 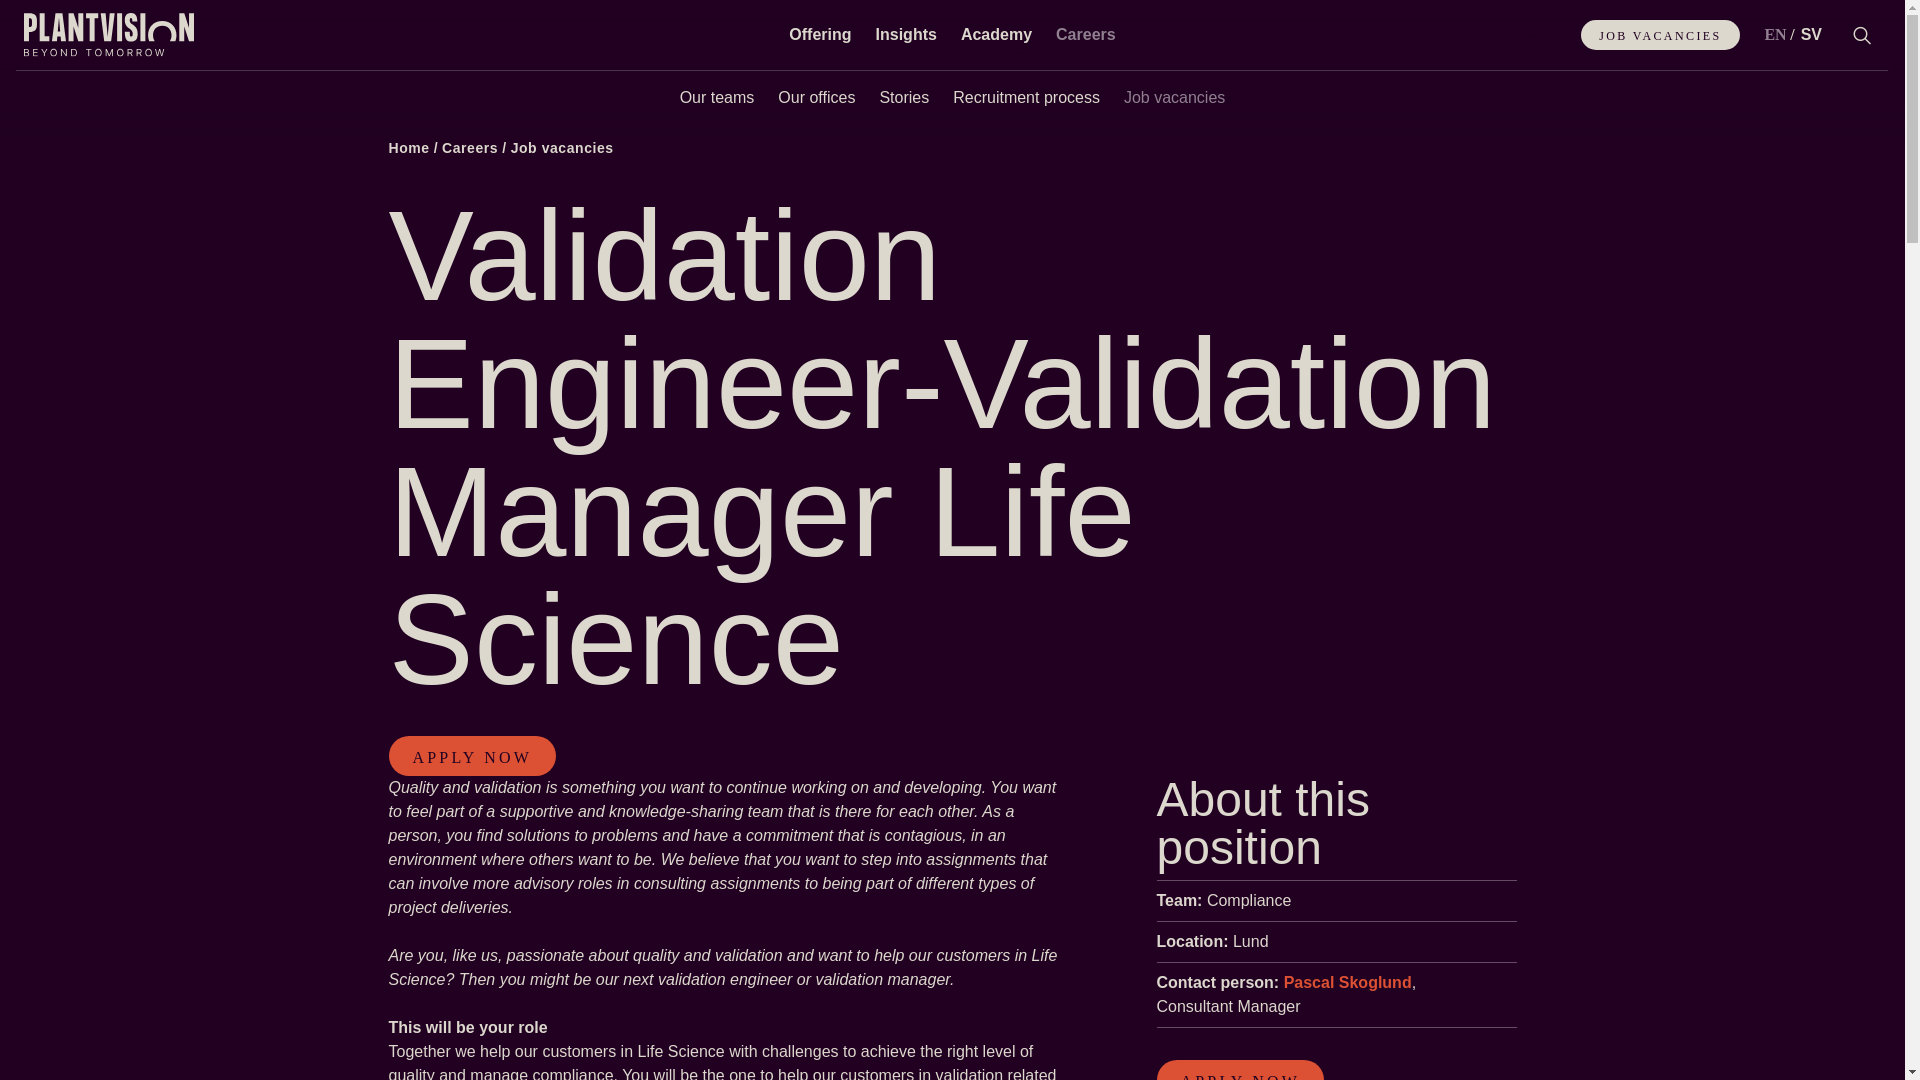 What do you see at coordinates (717, 93) in the screenshot?
I see `Our teams` at bounding box center [717, 93].